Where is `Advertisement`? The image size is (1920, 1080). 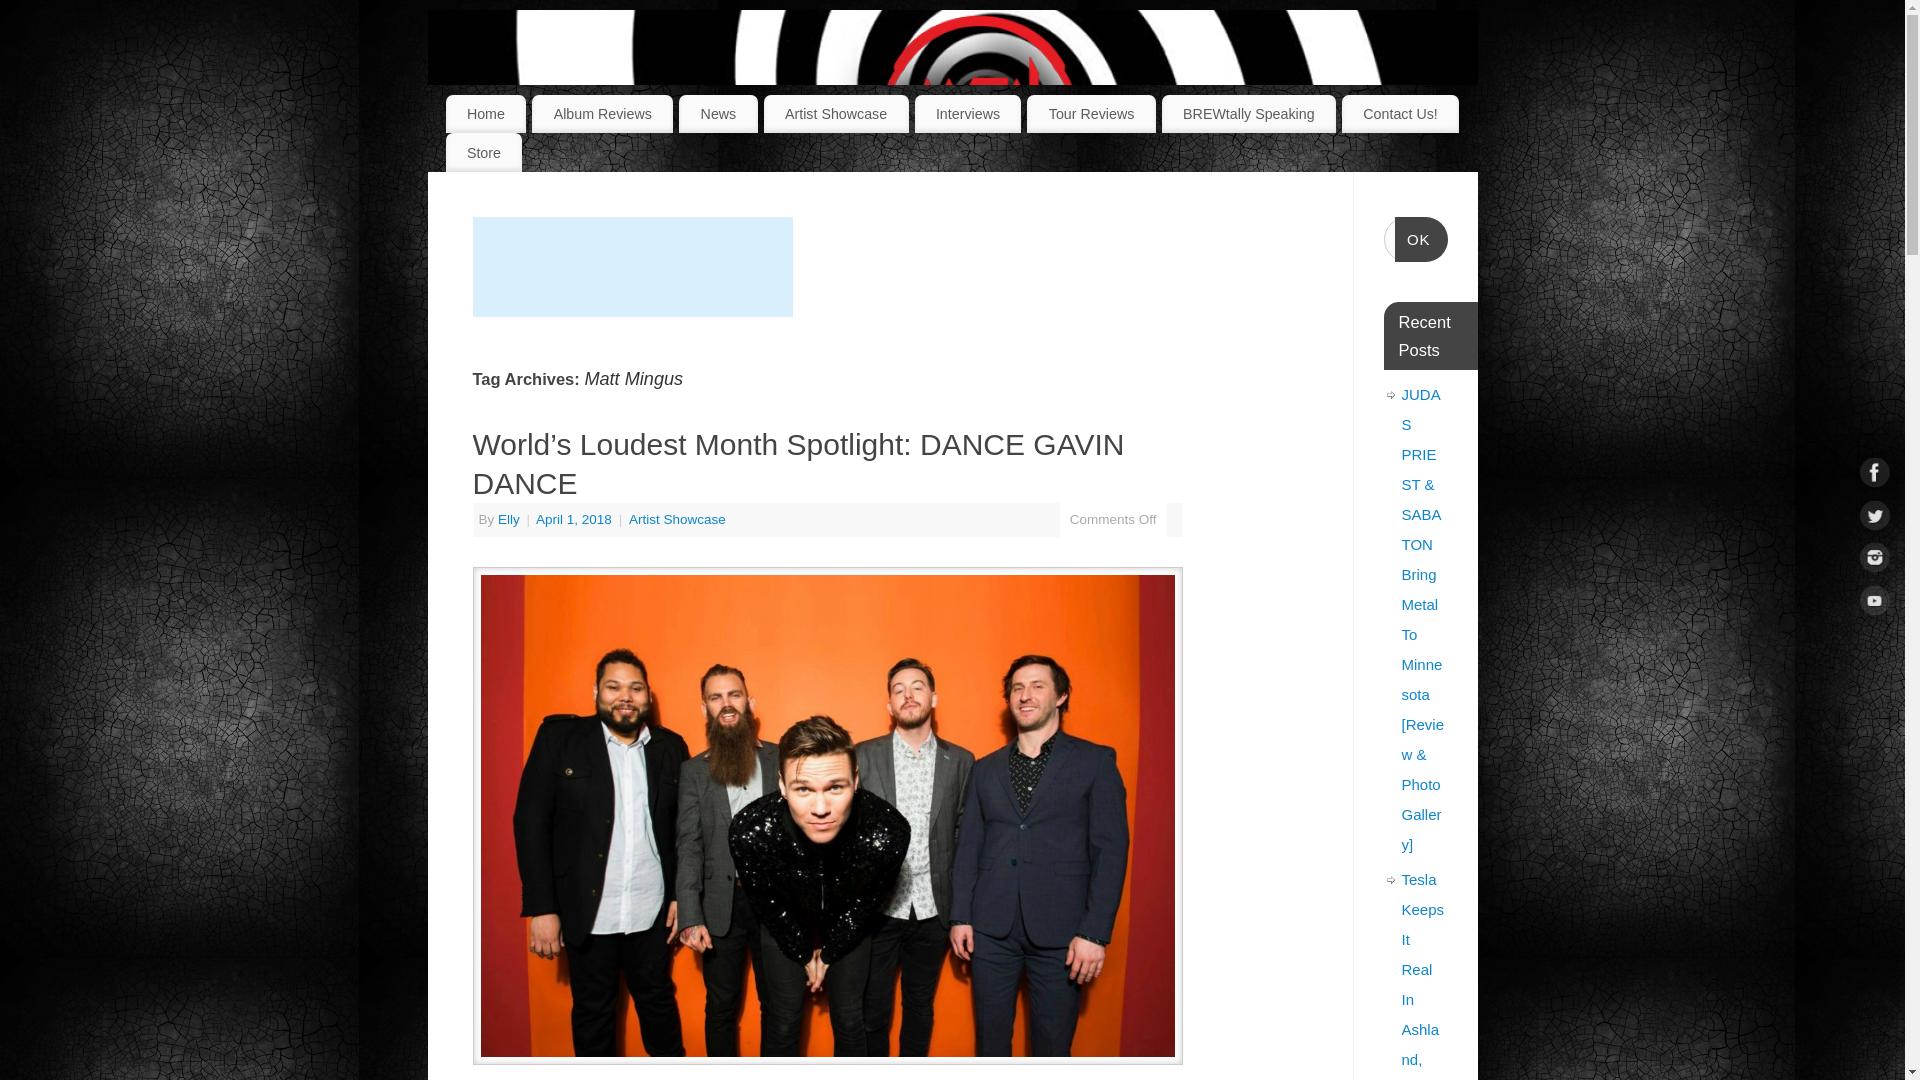 Advertisement is located at coordinates (632, 267).